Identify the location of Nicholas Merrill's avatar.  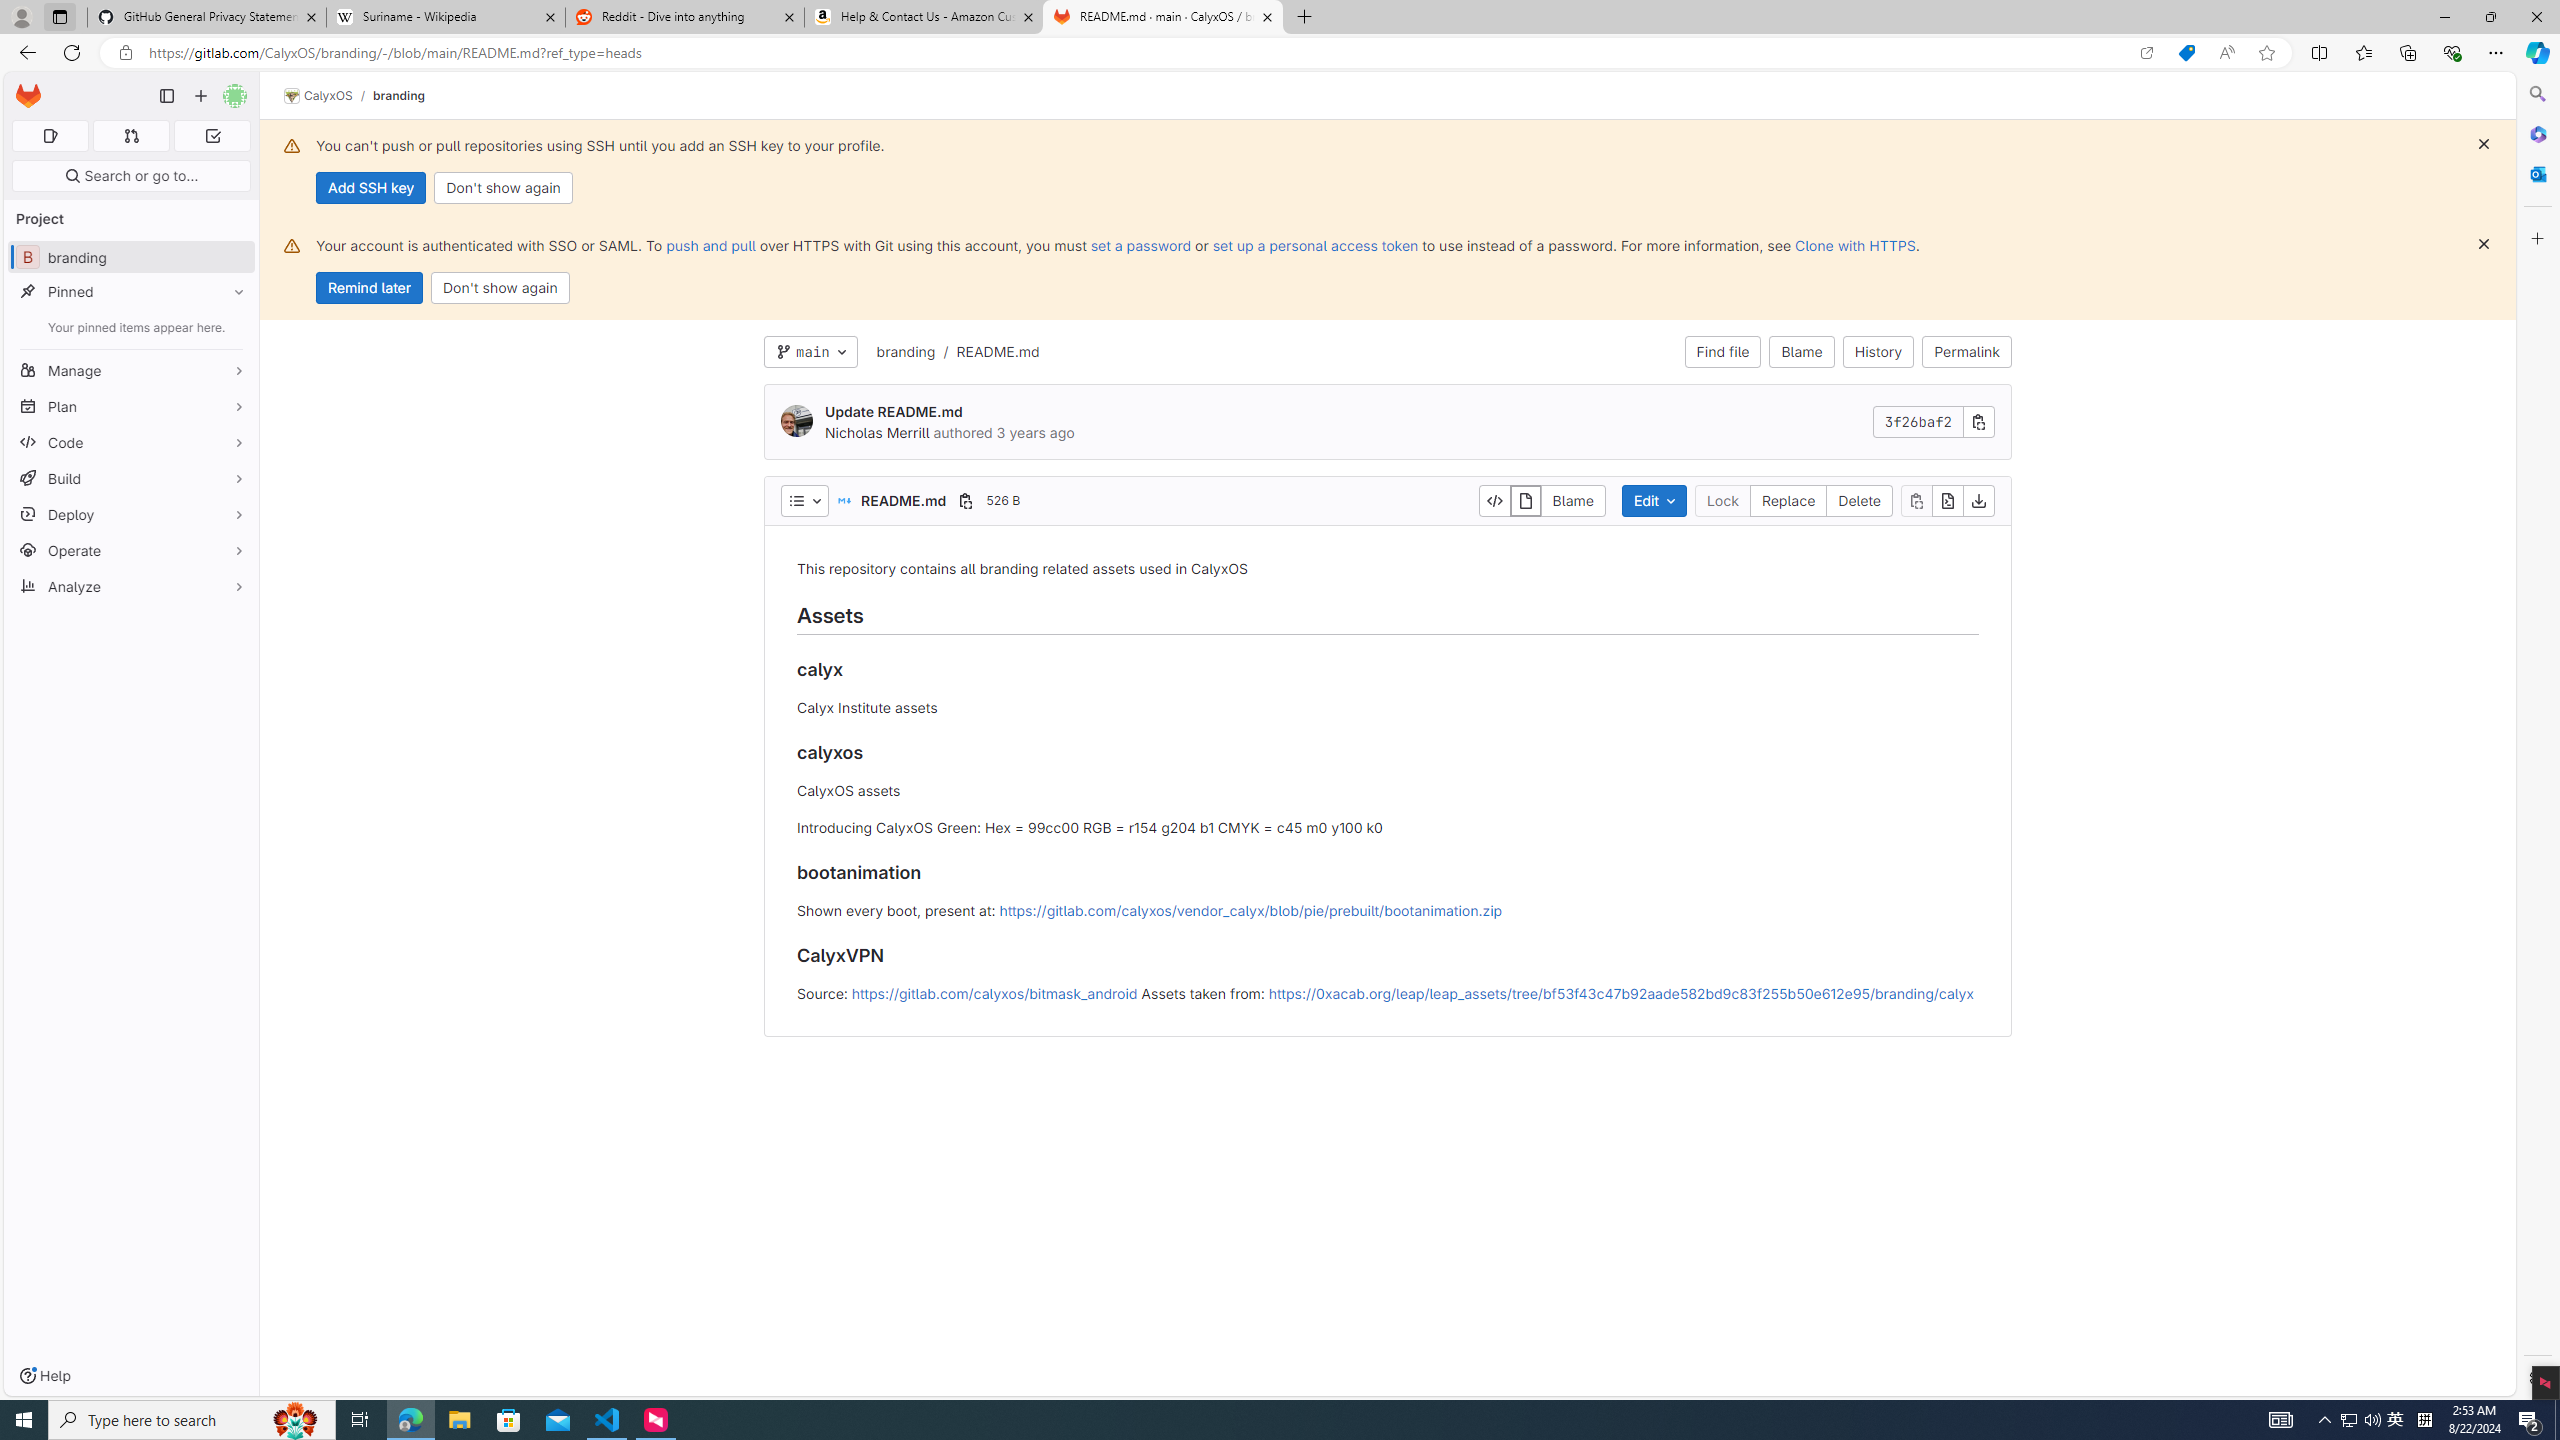
(797, 422).